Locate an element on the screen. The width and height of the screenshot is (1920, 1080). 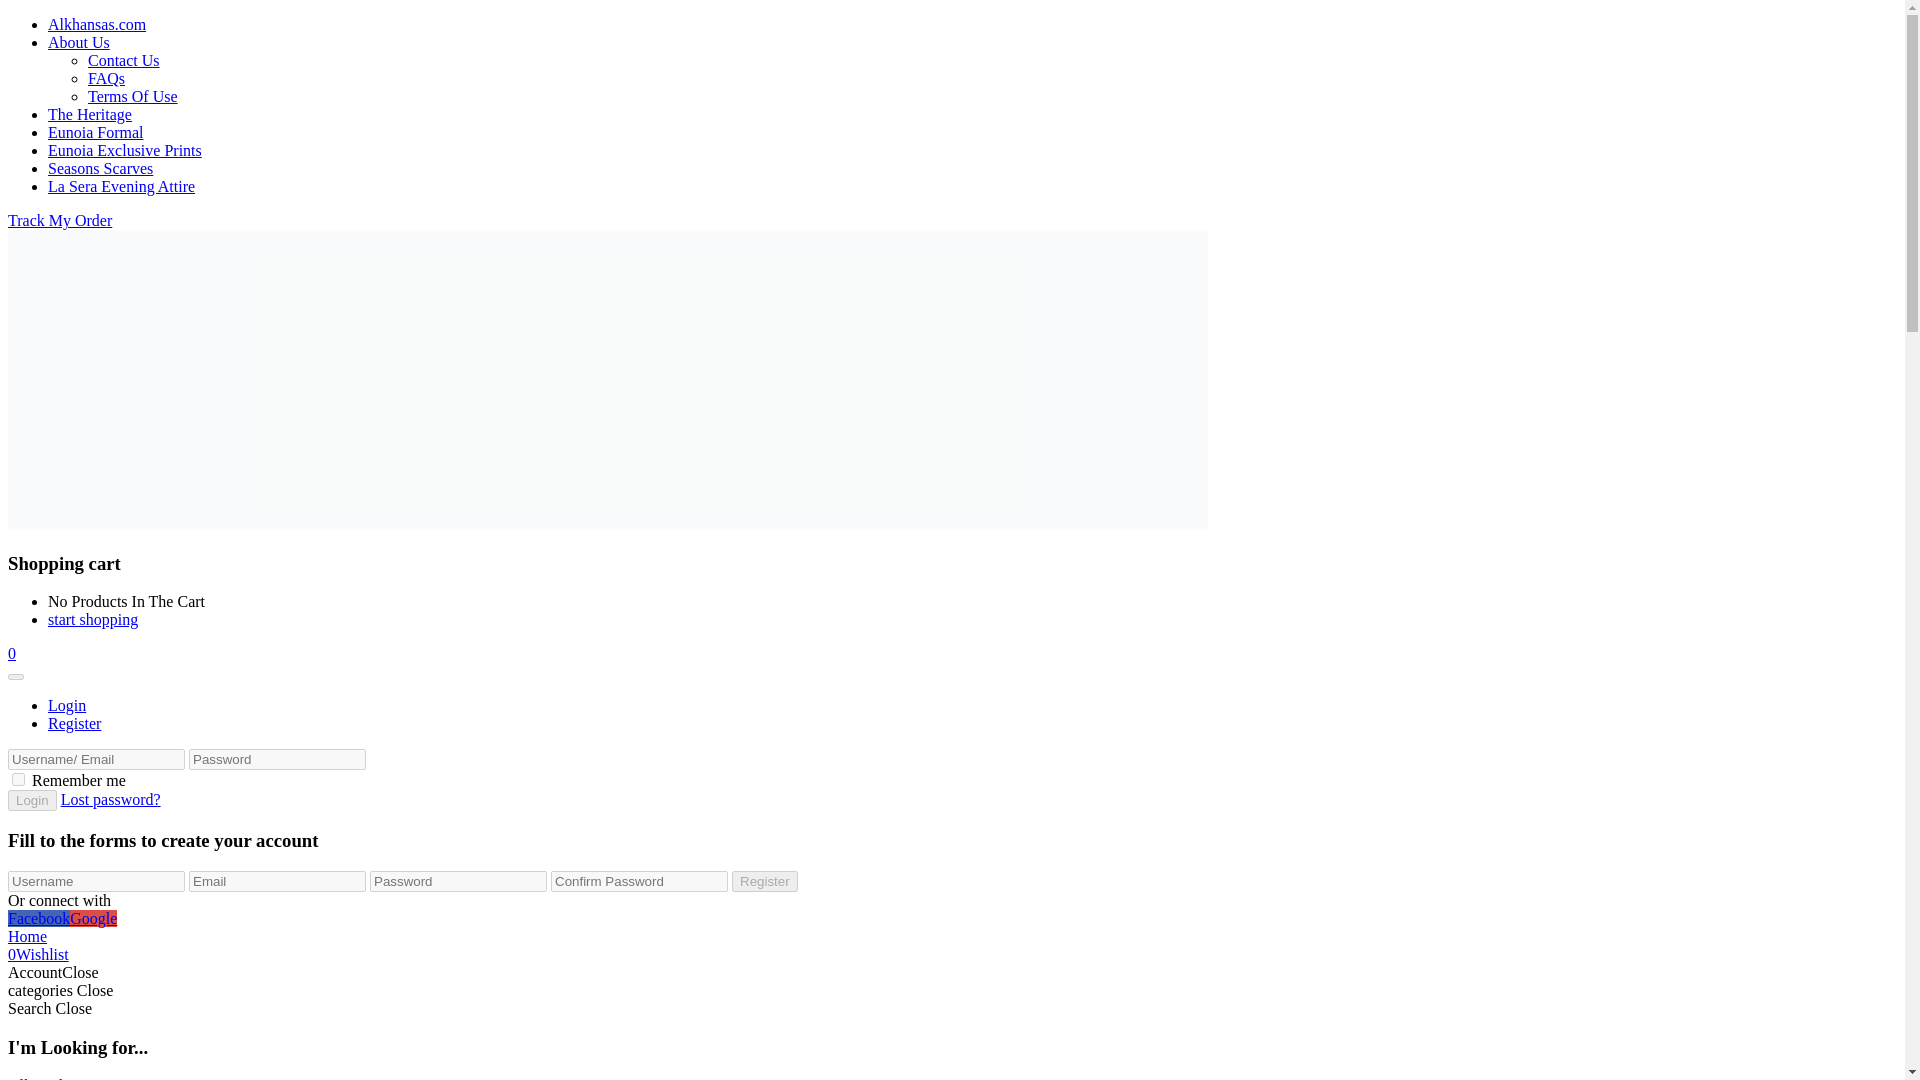
La Sera Evening Attire is located at coordinates (122, 186).